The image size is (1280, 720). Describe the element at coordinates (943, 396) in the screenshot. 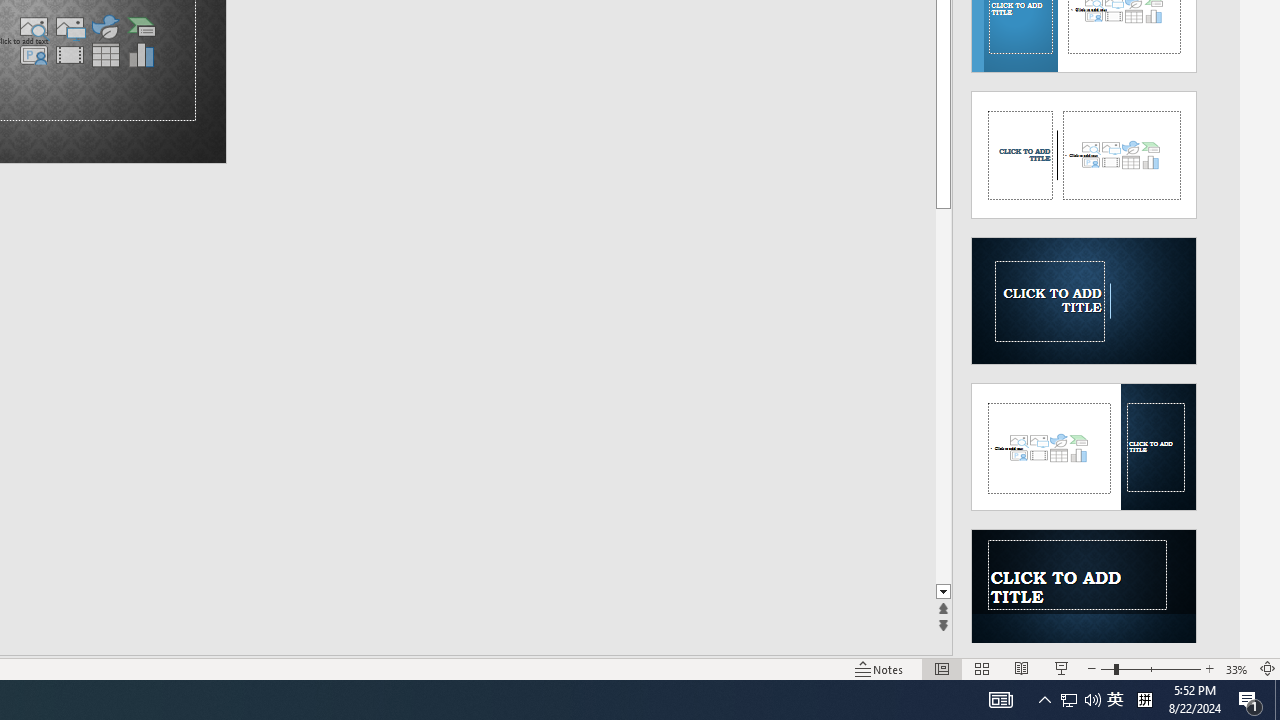

I see `Page down` at that location.